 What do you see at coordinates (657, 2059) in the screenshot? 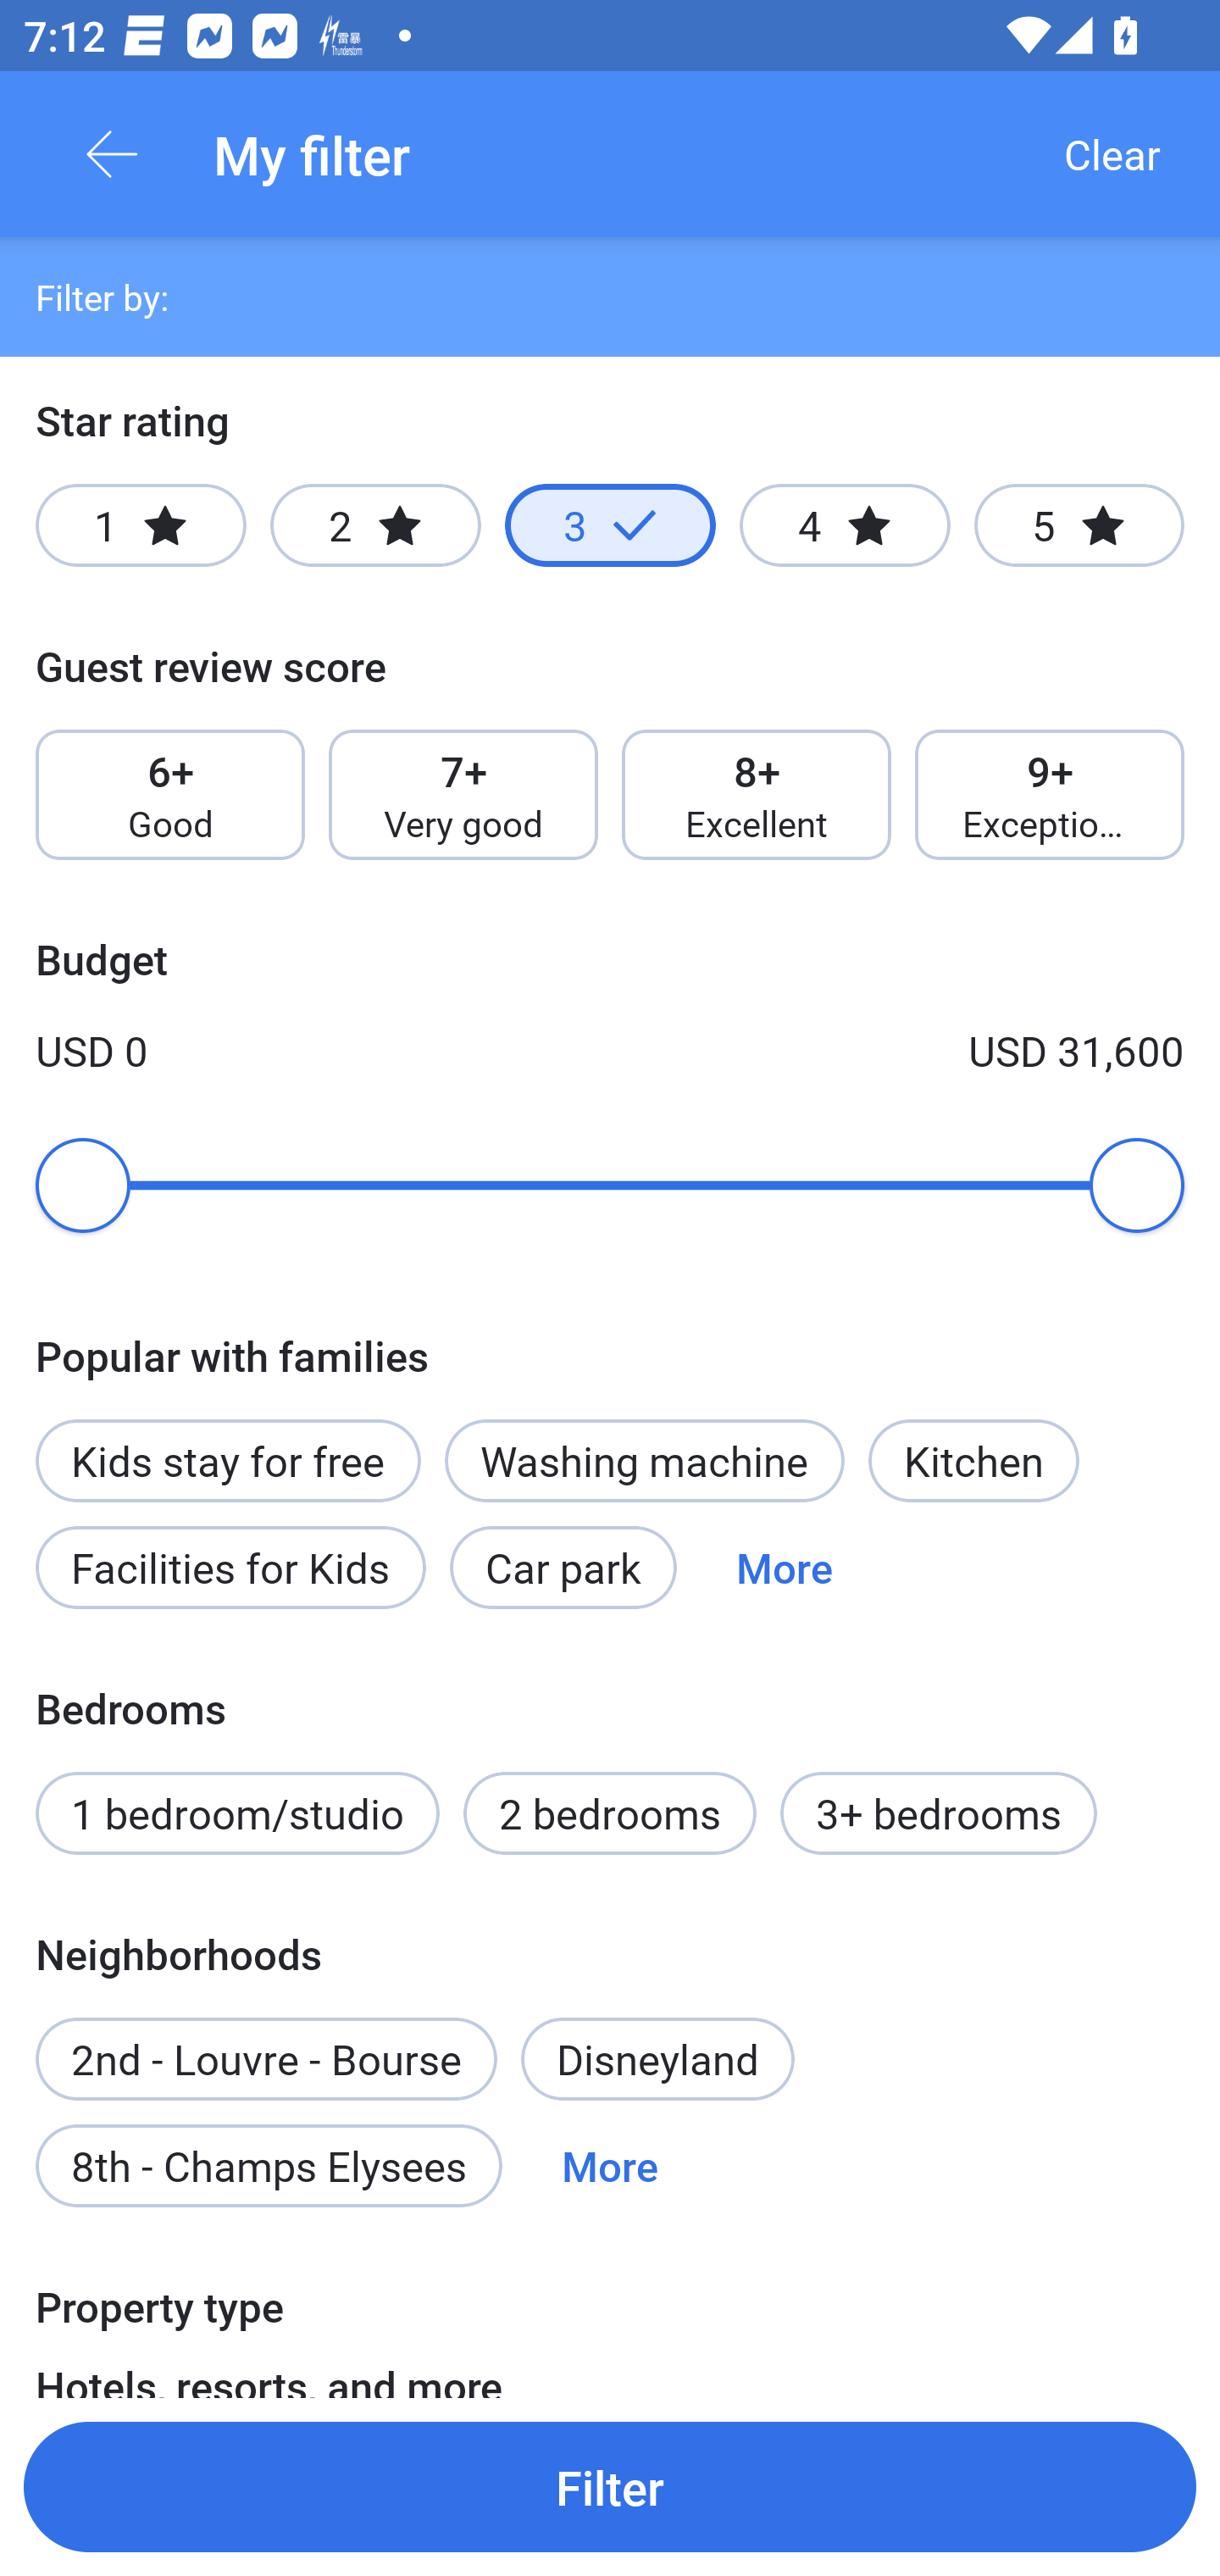
I see `Disneyland` at bounding box center [657, 2059].